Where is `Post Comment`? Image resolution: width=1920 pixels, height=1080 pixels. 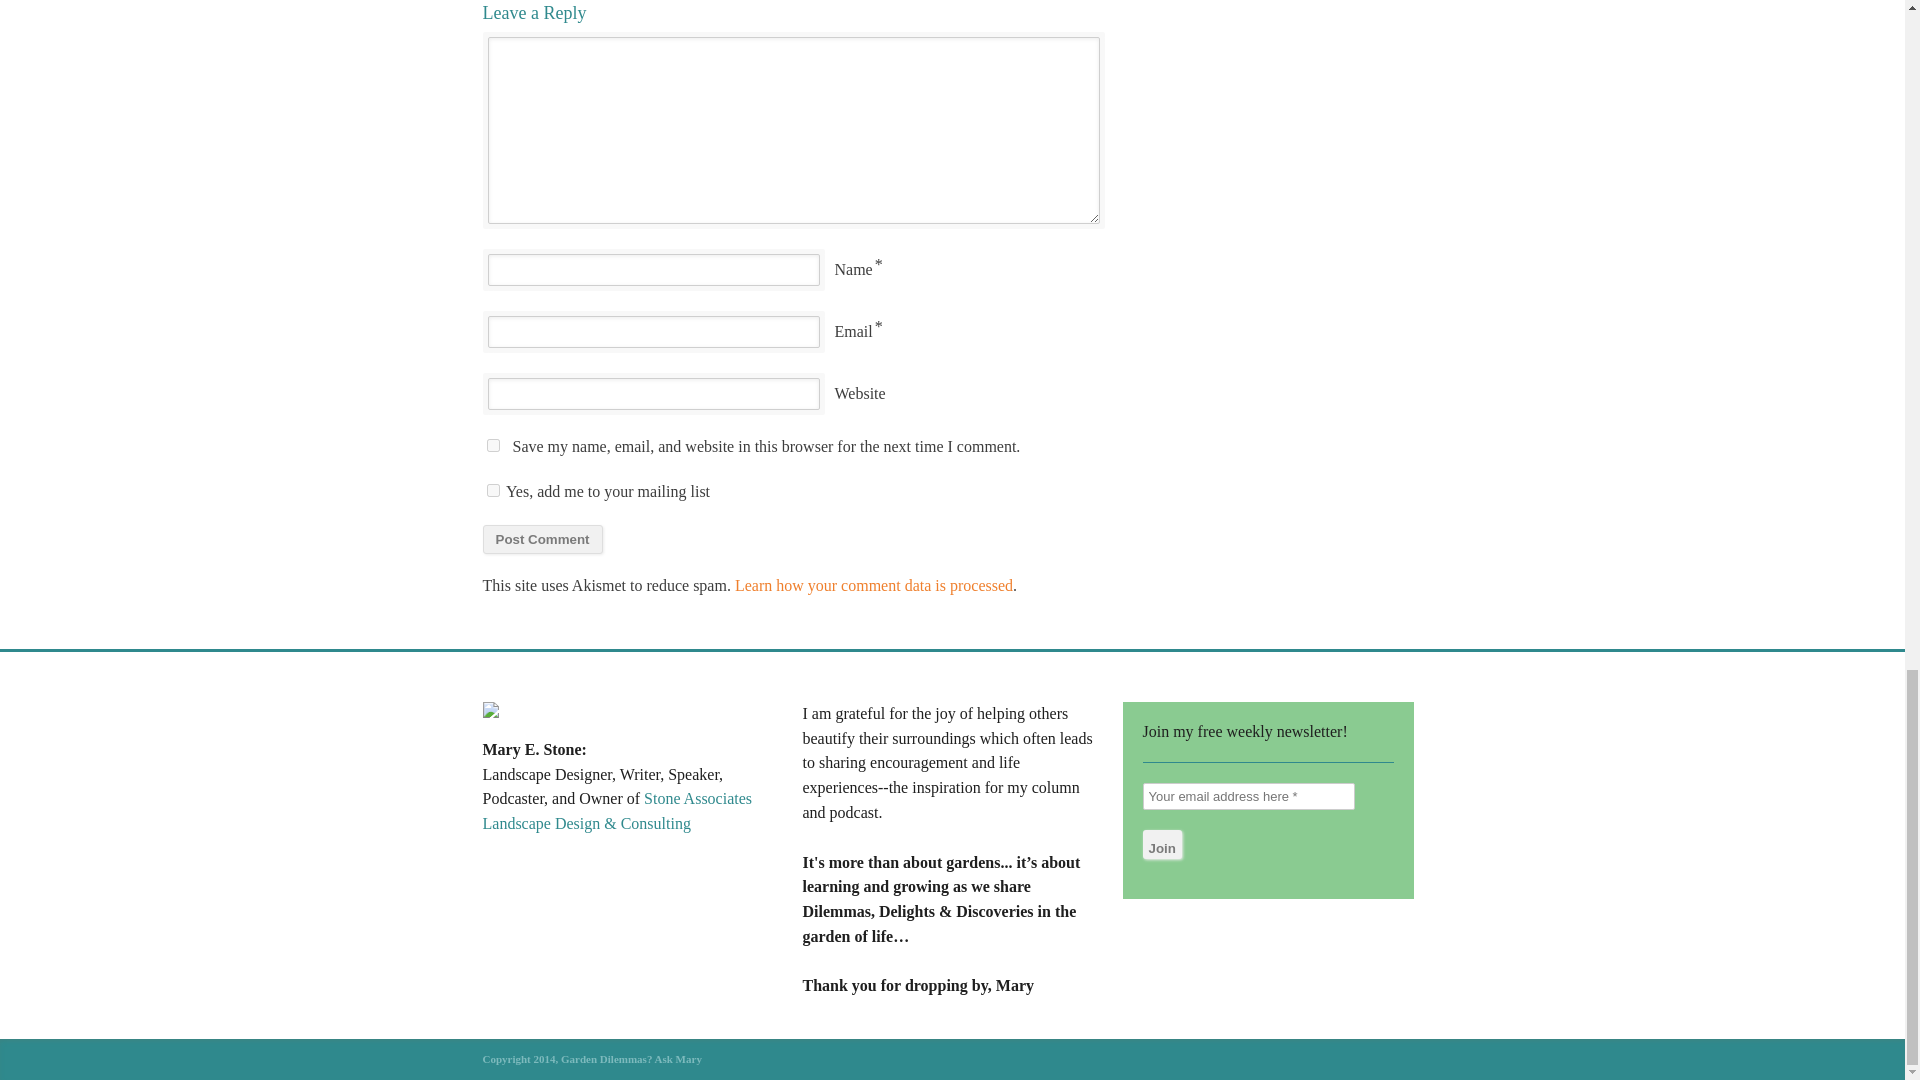 Post Comment is located at coordinates (542, 539).